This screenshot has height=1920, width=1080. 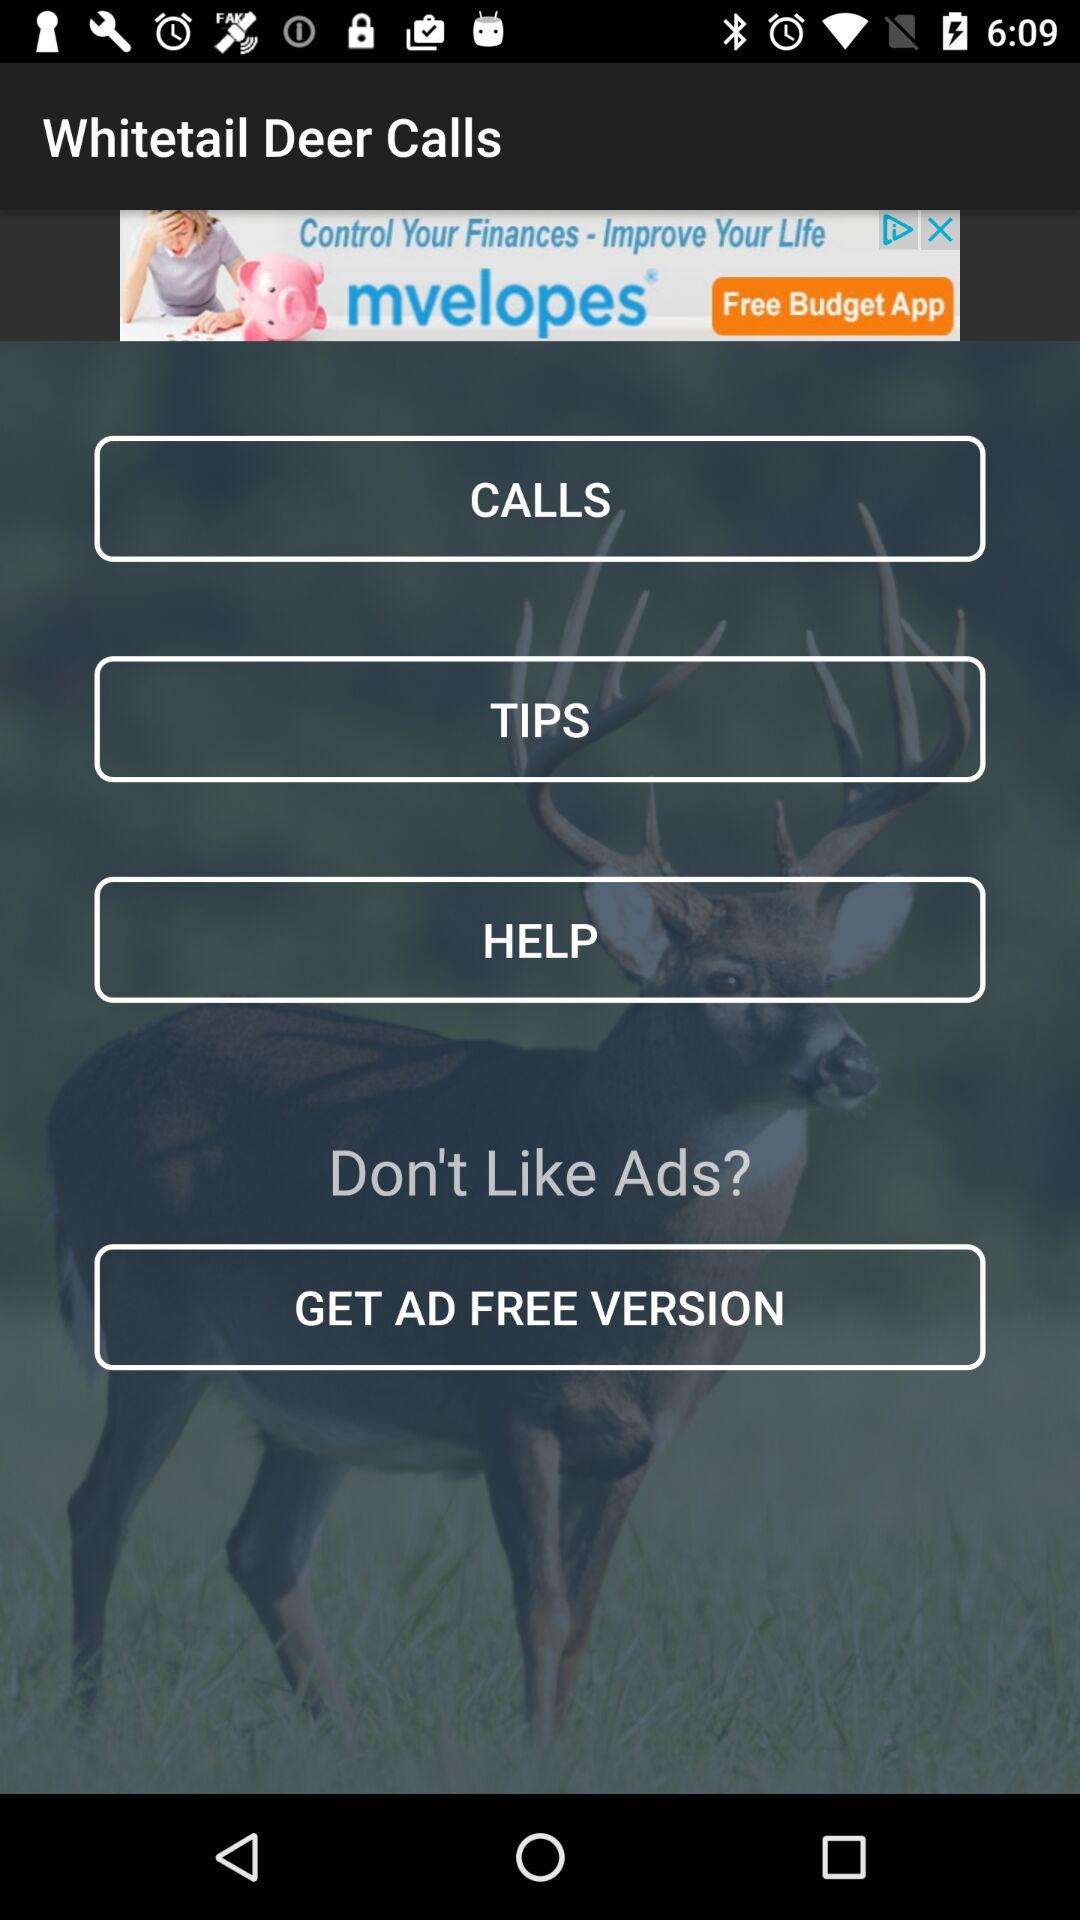 What do you see at coordinates (540, 276) in the screenshot?
I see `click advertisement` at bounding box center [540, 276].